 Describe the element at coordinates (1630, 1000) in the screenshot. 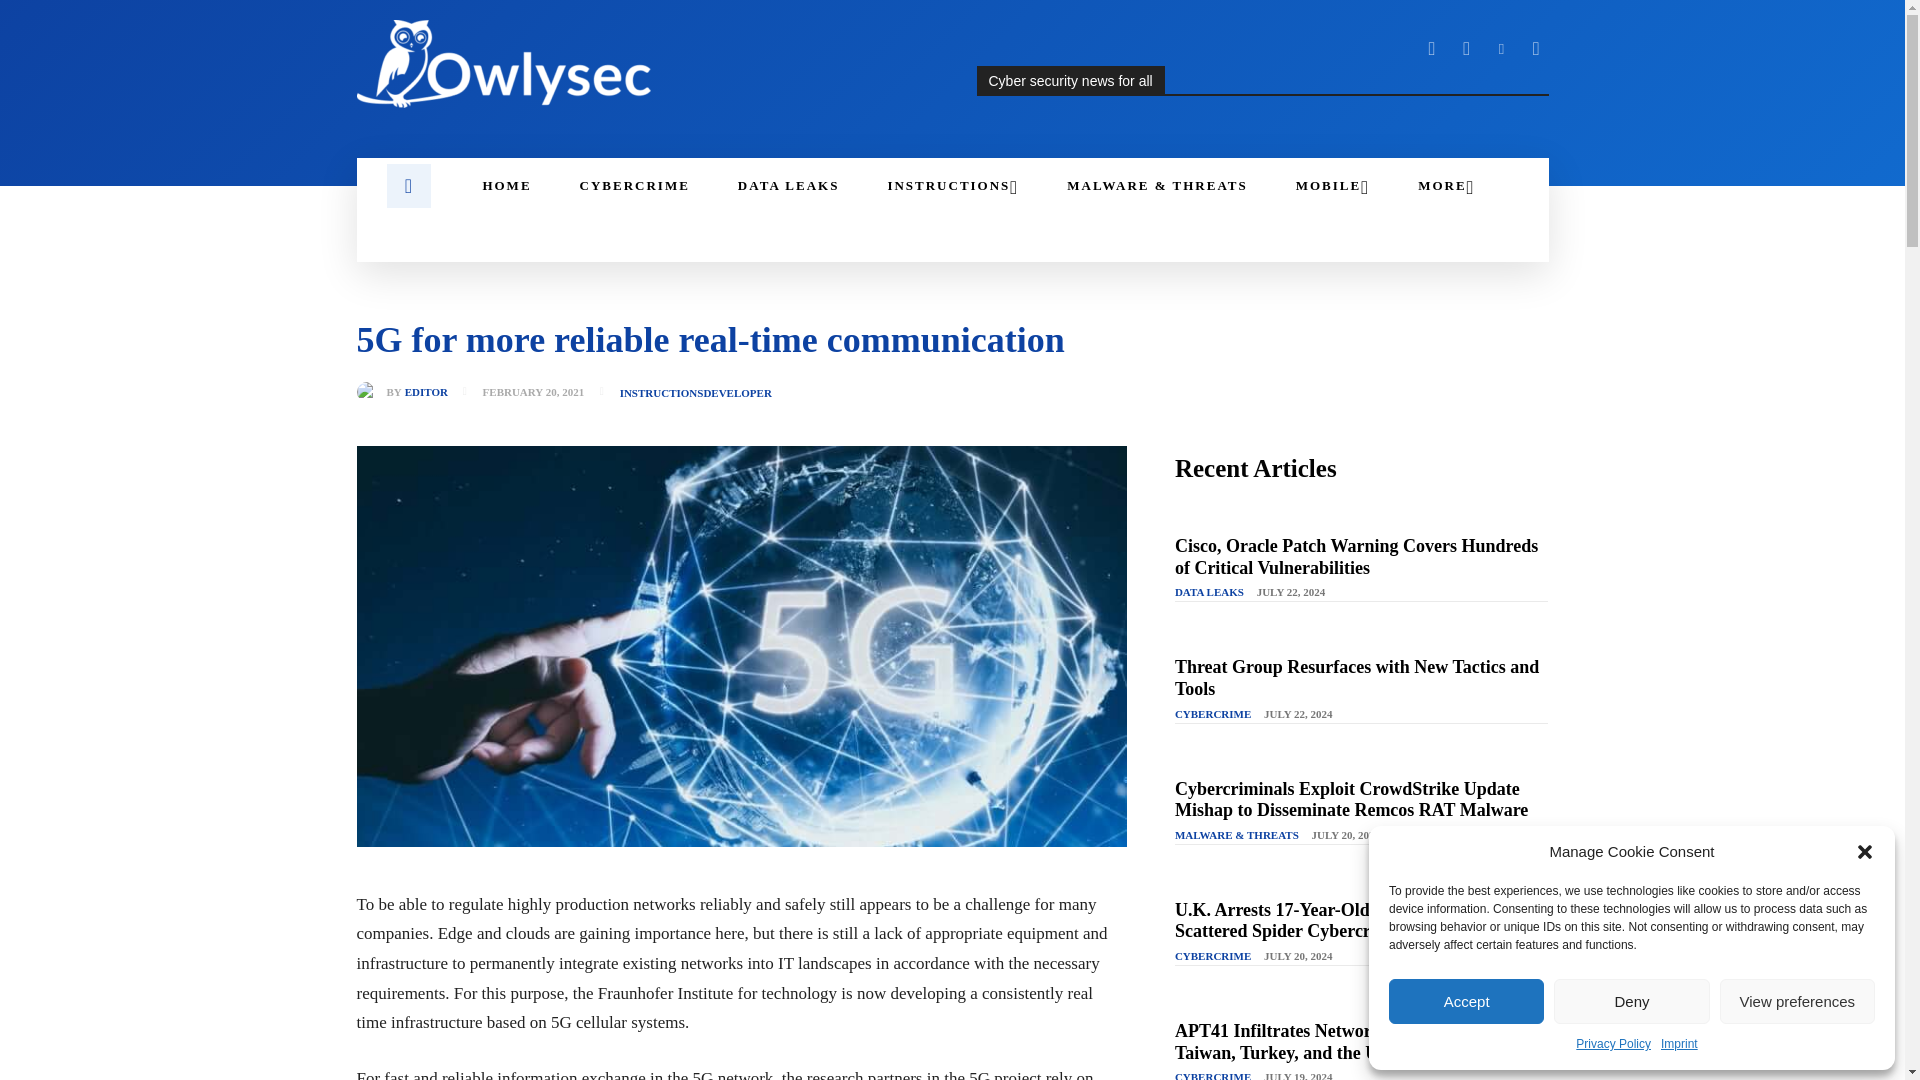

I see `Deny` at that location.